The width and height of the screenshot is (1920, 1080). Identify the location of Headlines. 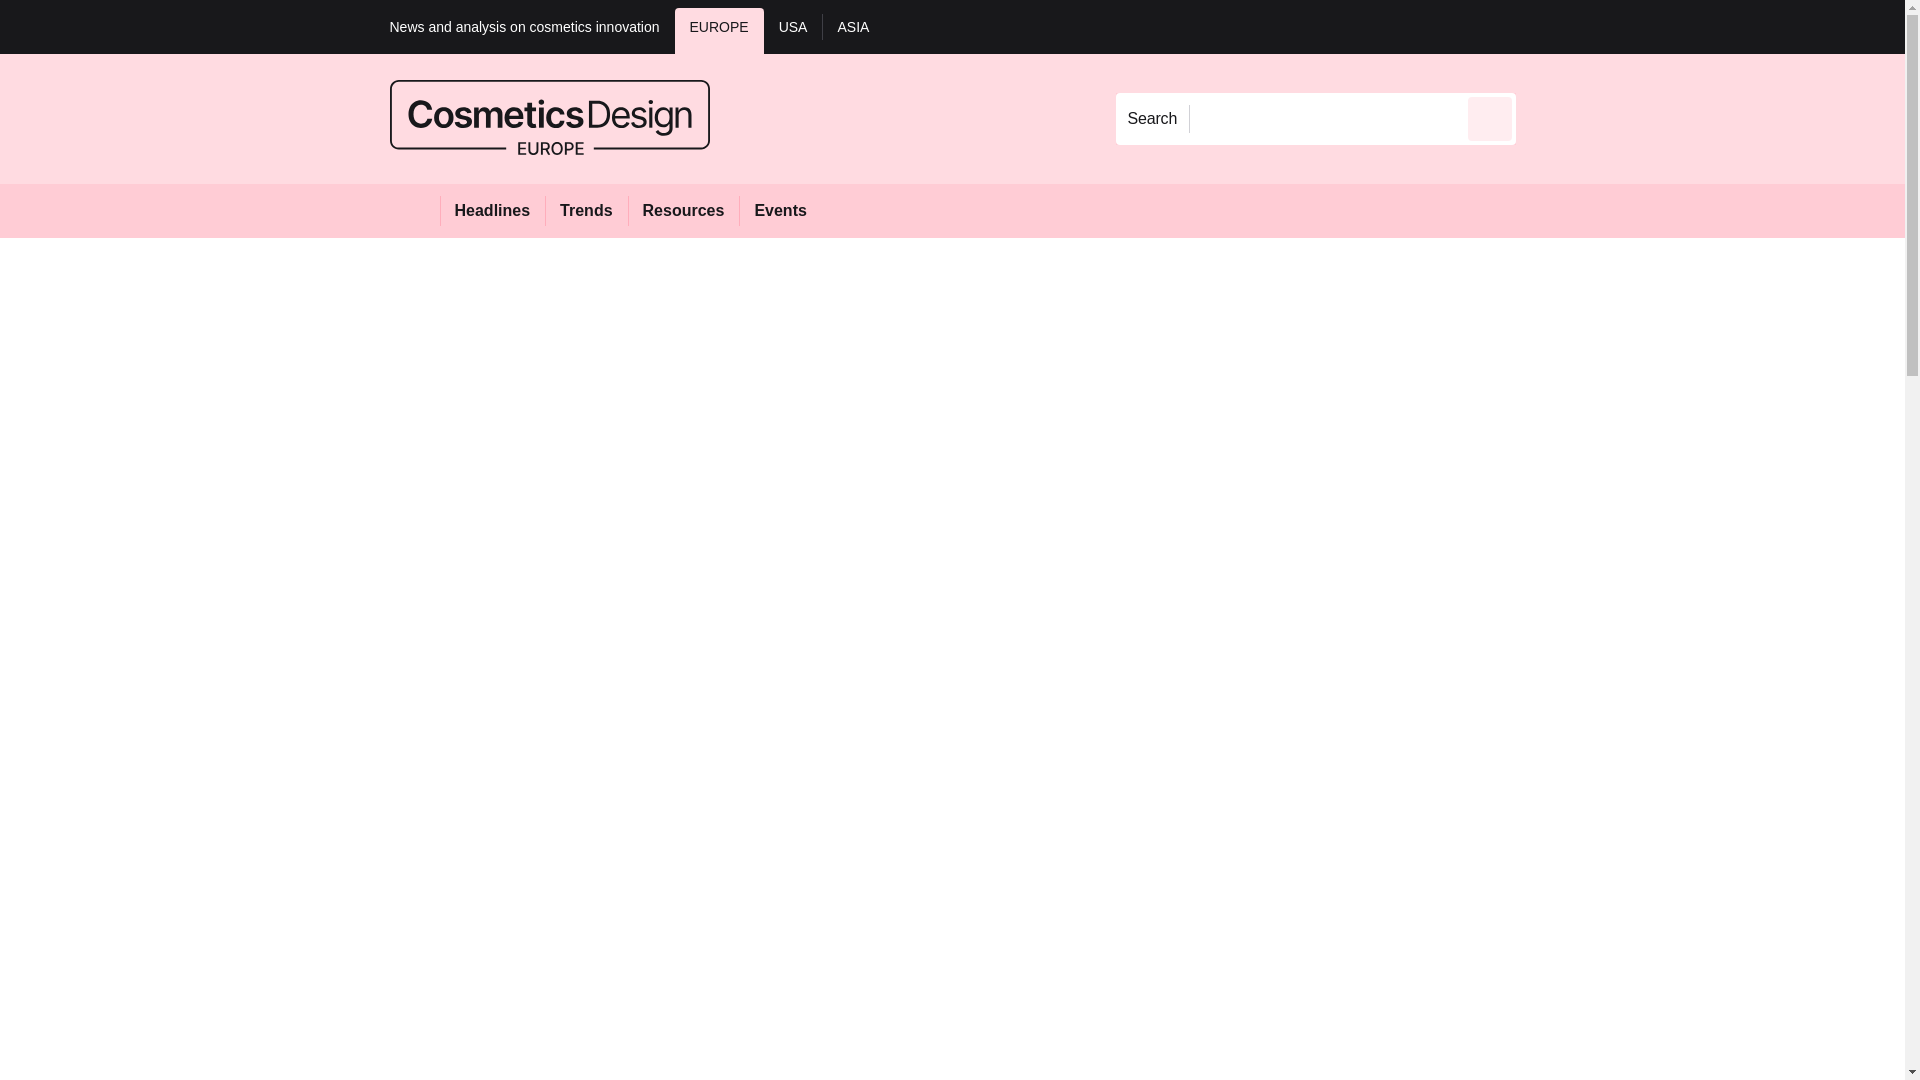
(492, 210).